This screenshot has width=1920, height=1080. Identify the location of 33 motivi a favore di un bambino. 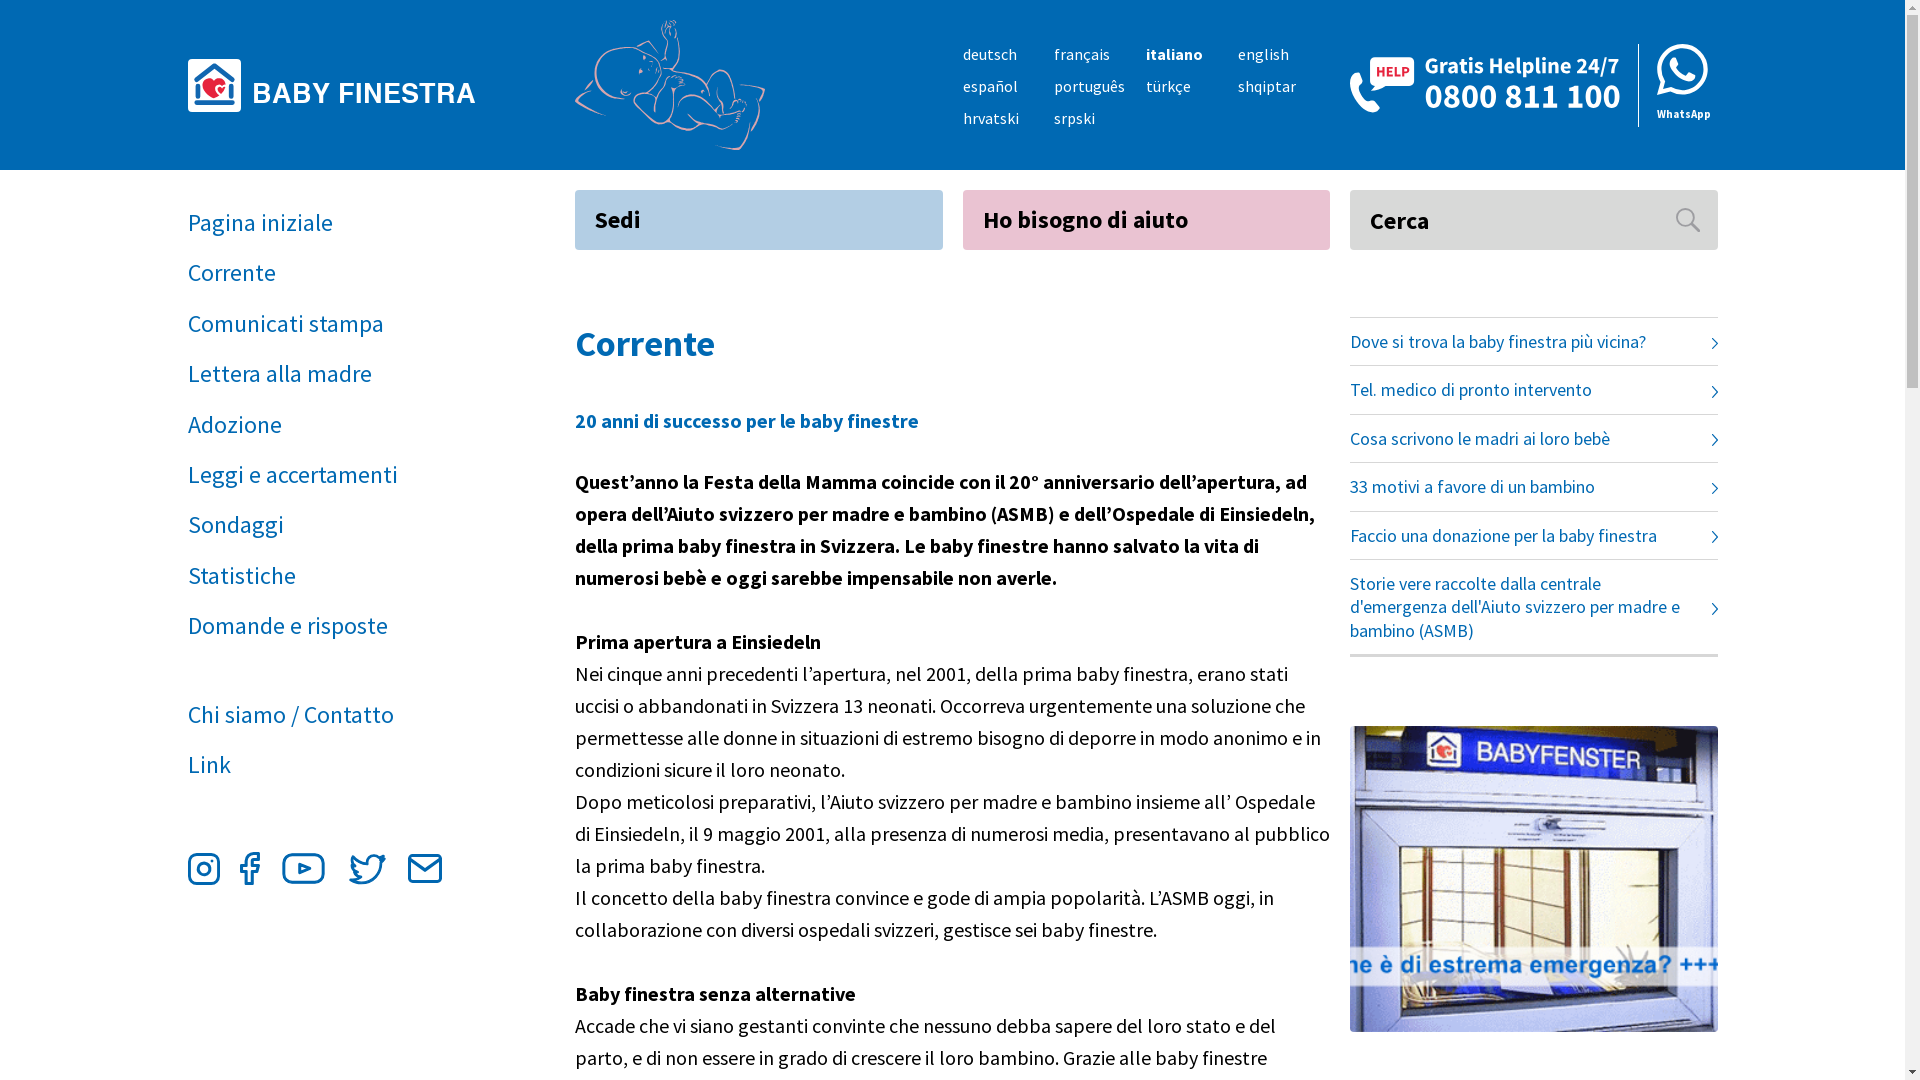
(1534, 486).